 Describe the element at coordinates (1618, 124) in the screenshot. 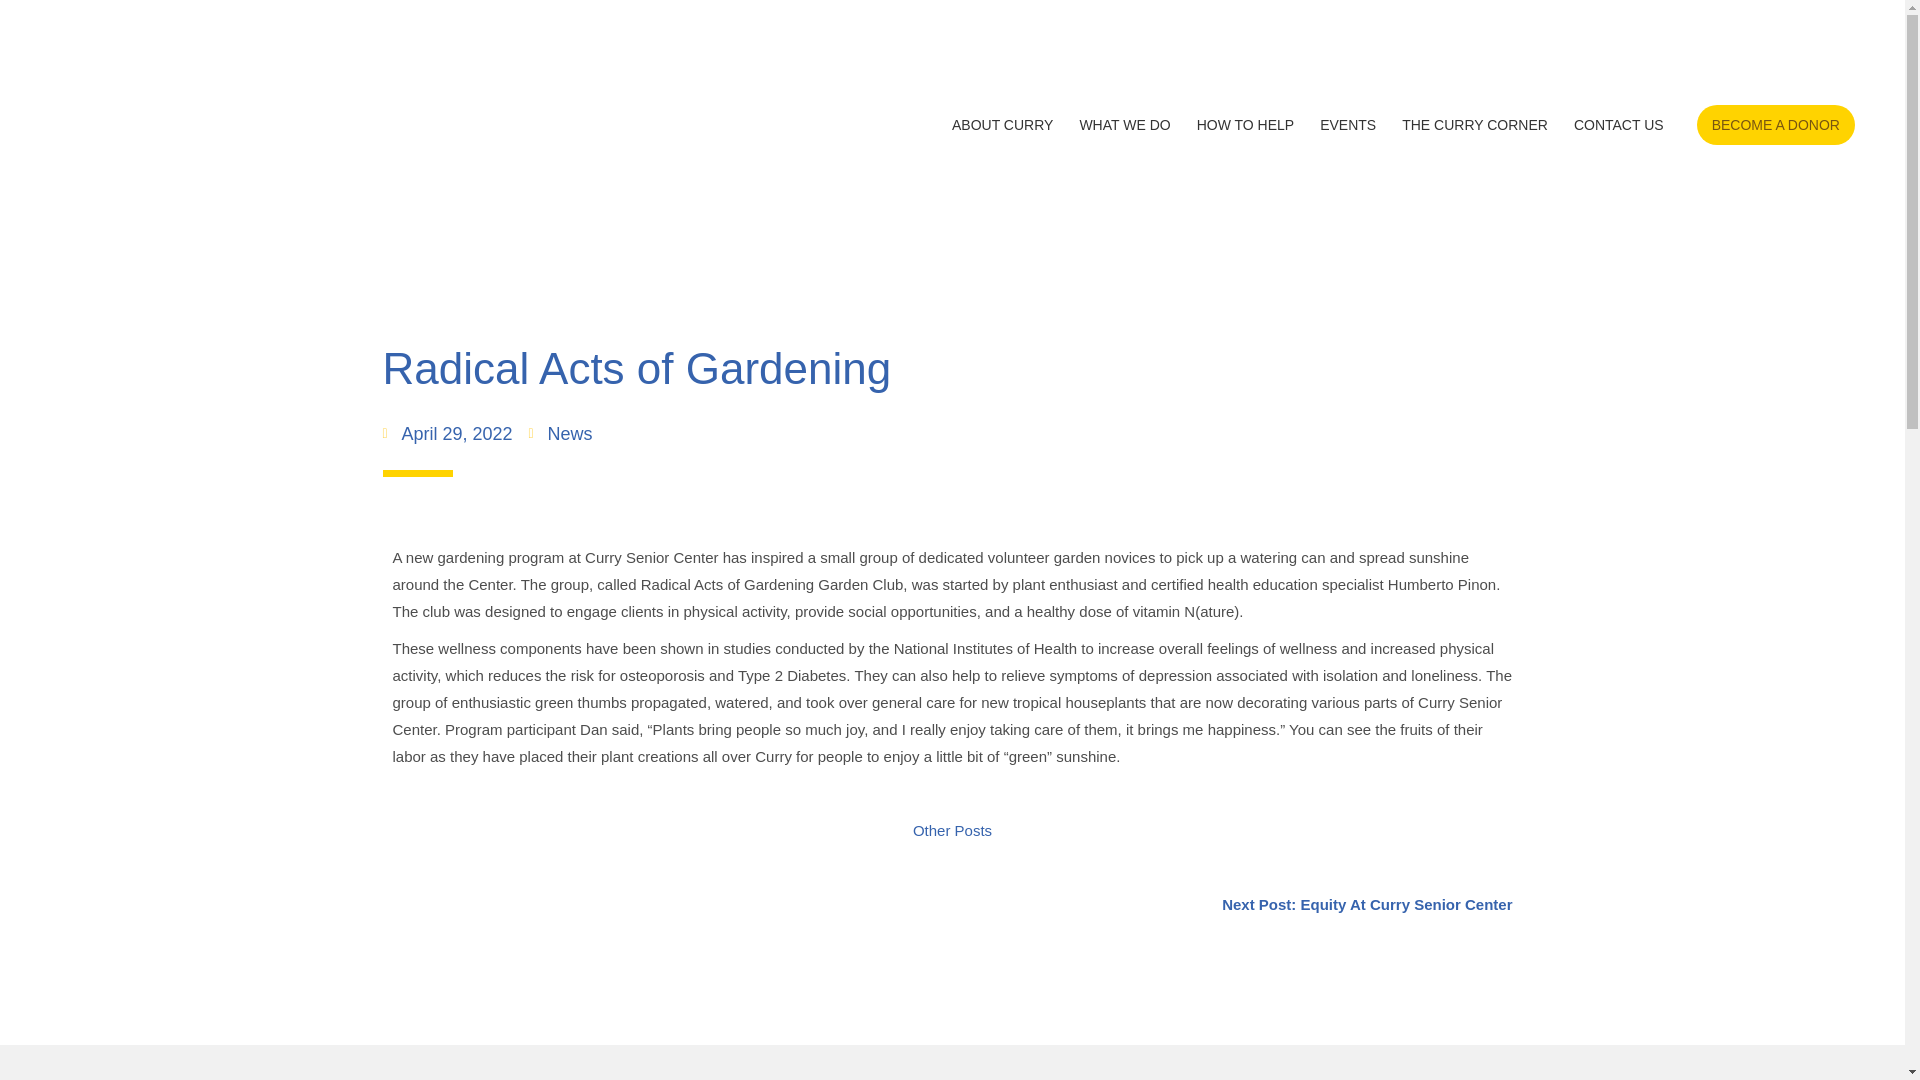

I see `CONTACT US` at that location.